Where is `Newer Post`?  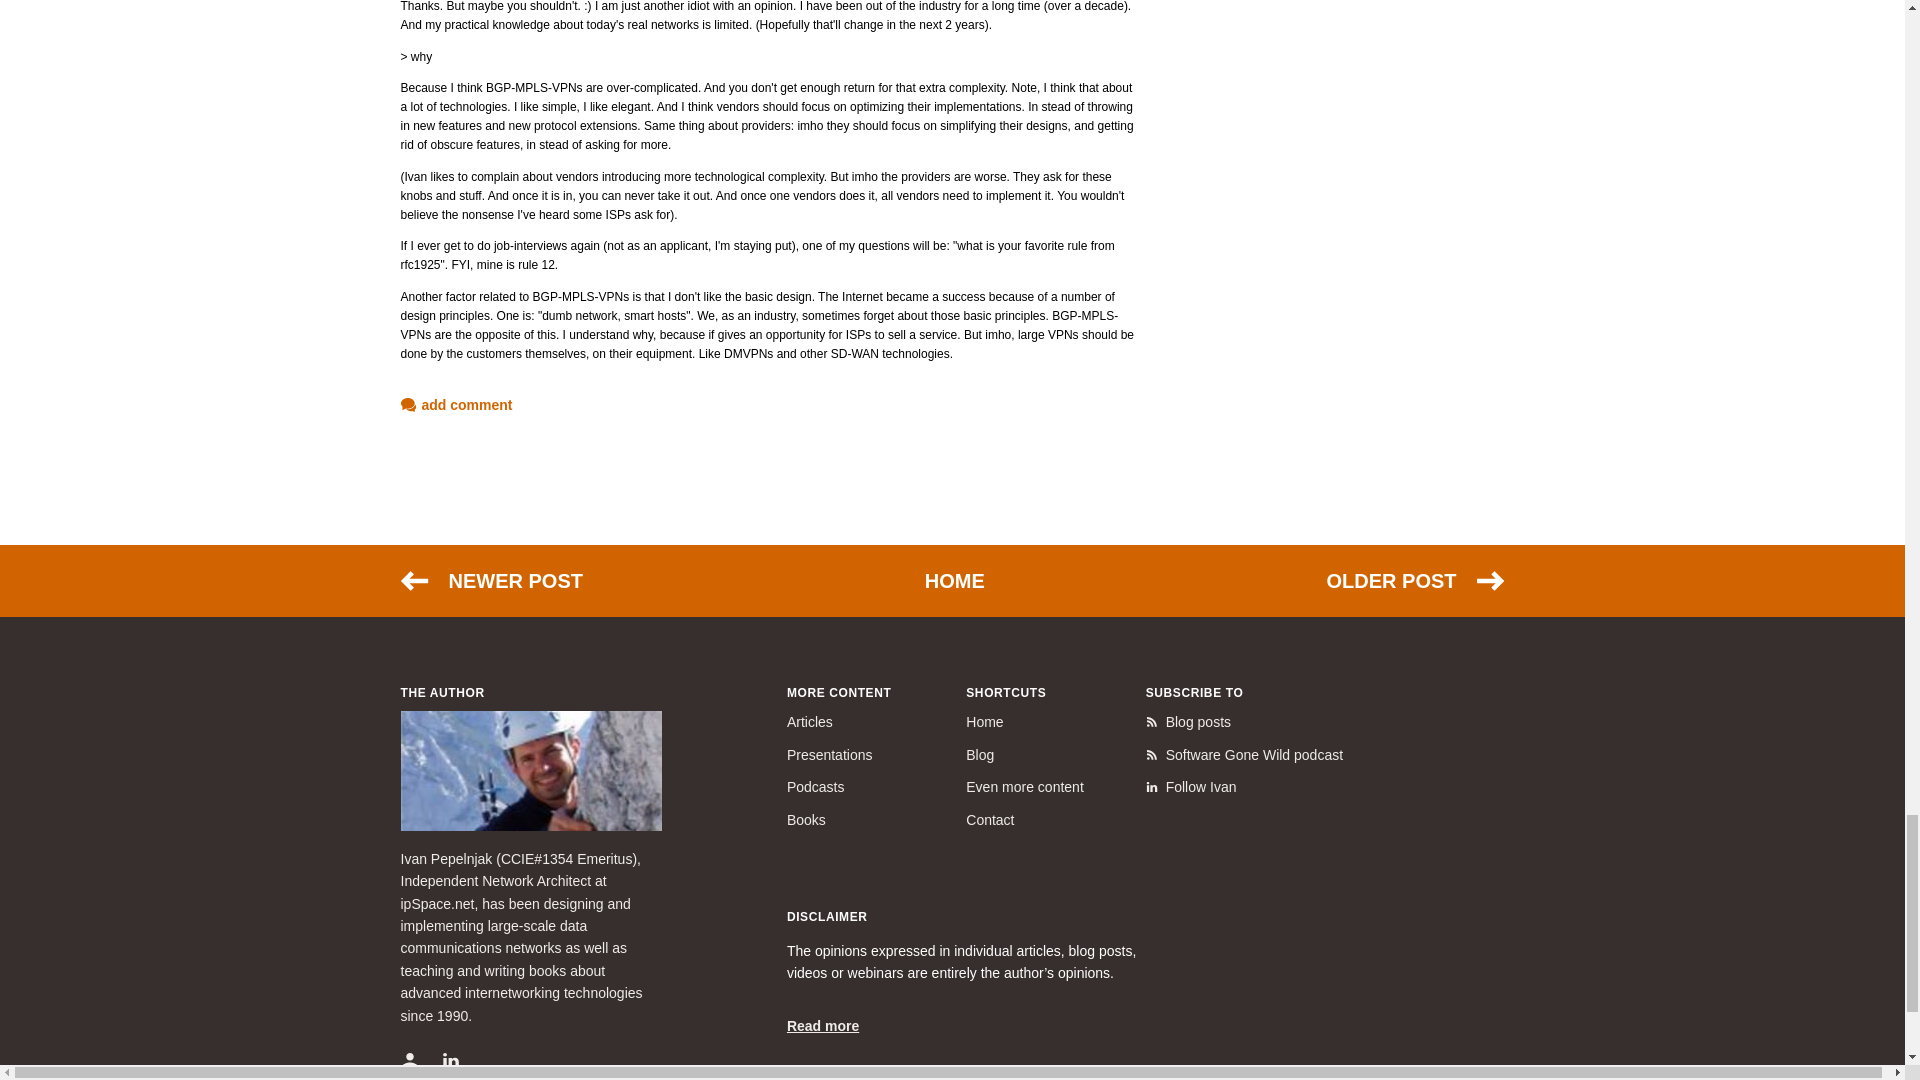
Newer Post is located at coordinates (490, 580).